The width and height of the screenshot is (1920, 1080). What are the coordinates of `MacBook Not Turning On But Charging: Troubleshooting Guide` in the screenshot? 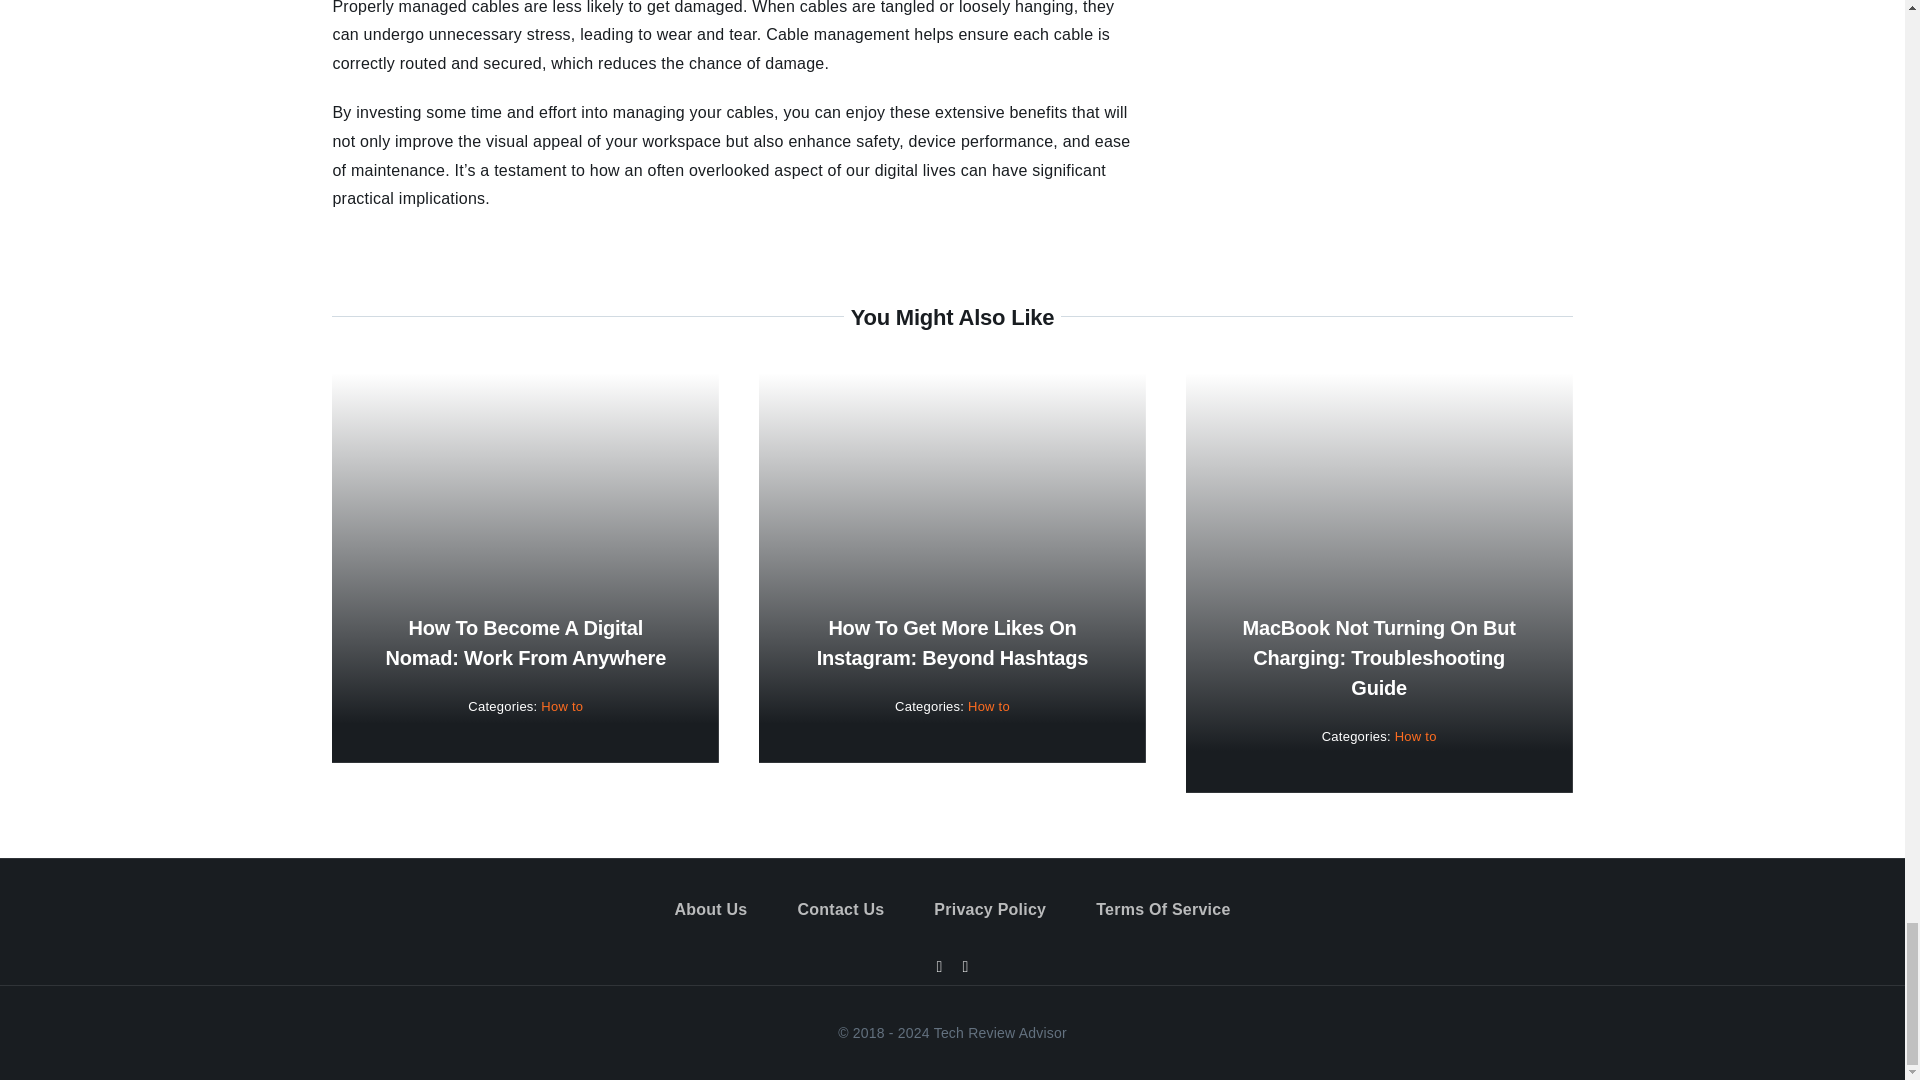 It's located at (1379, 657).